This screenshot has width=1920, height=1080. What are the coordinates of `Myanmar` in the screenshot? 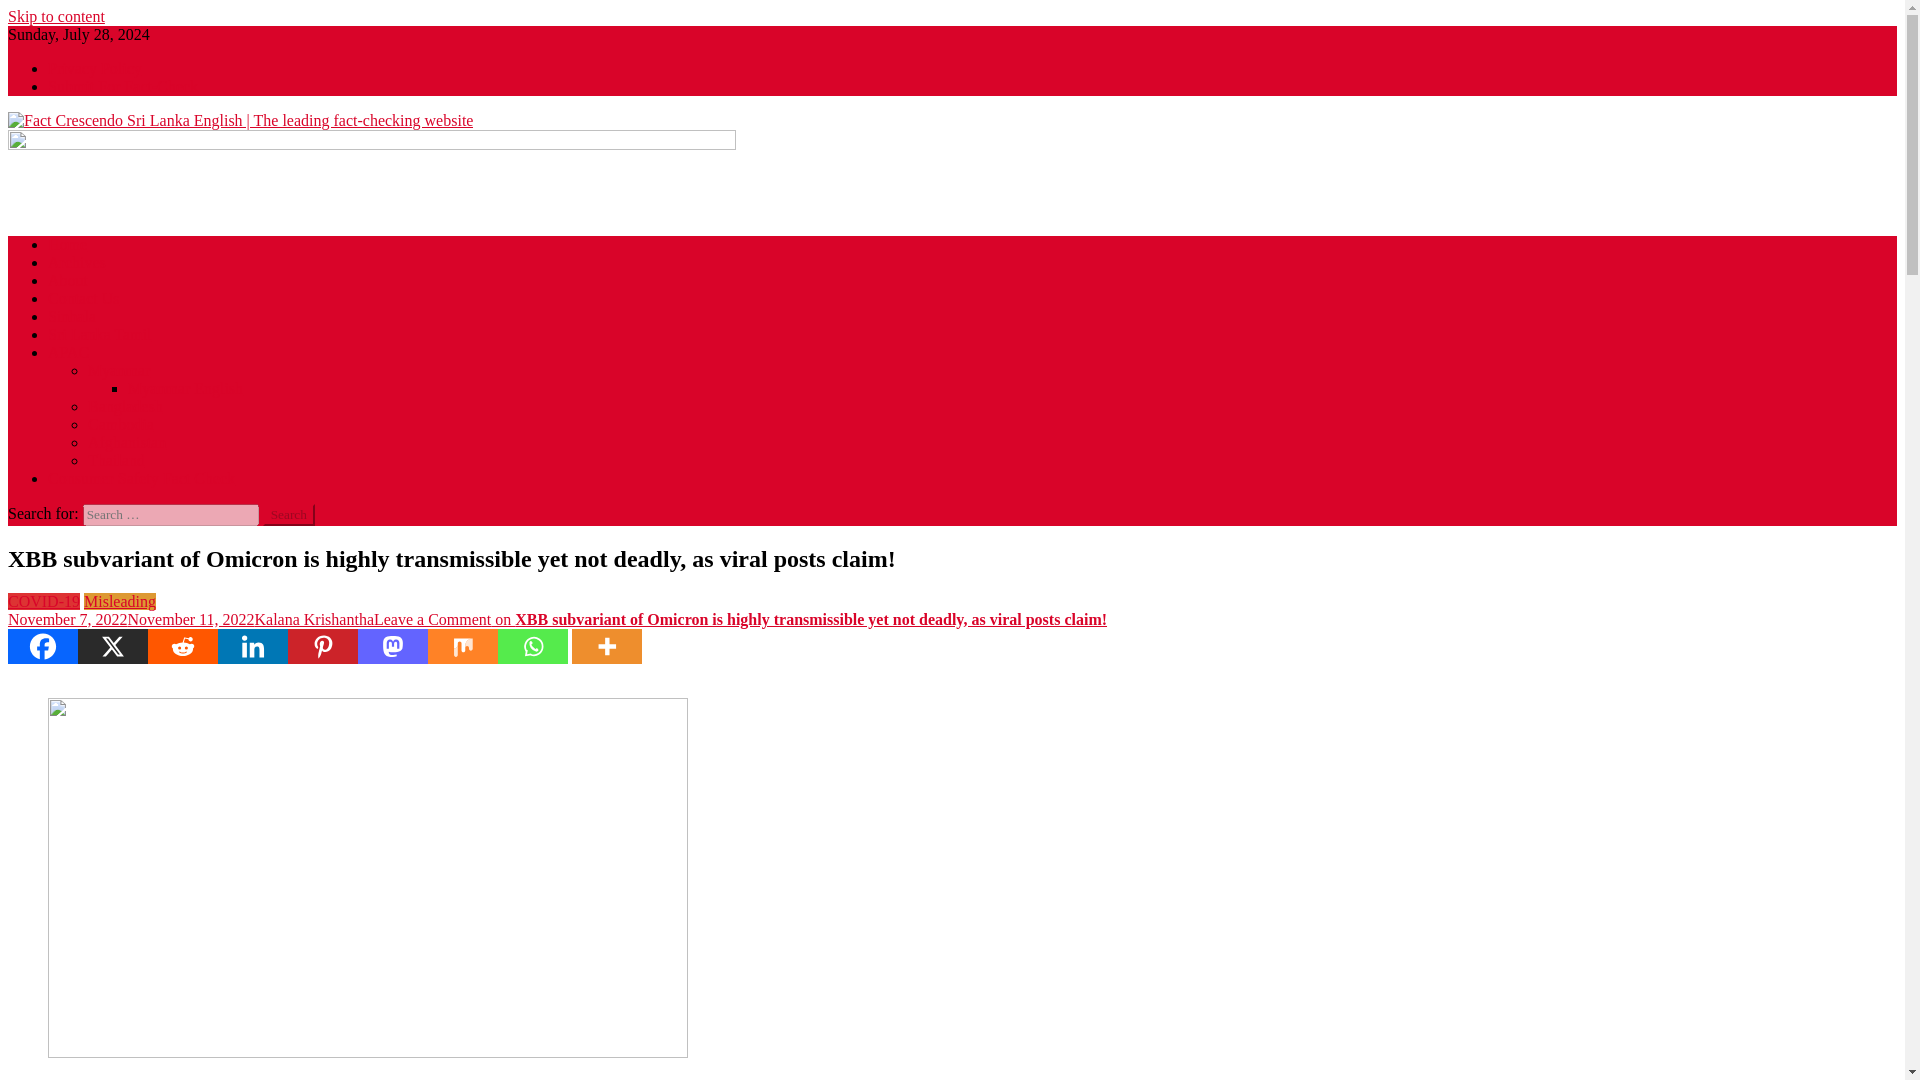 It's located at (118, 370).